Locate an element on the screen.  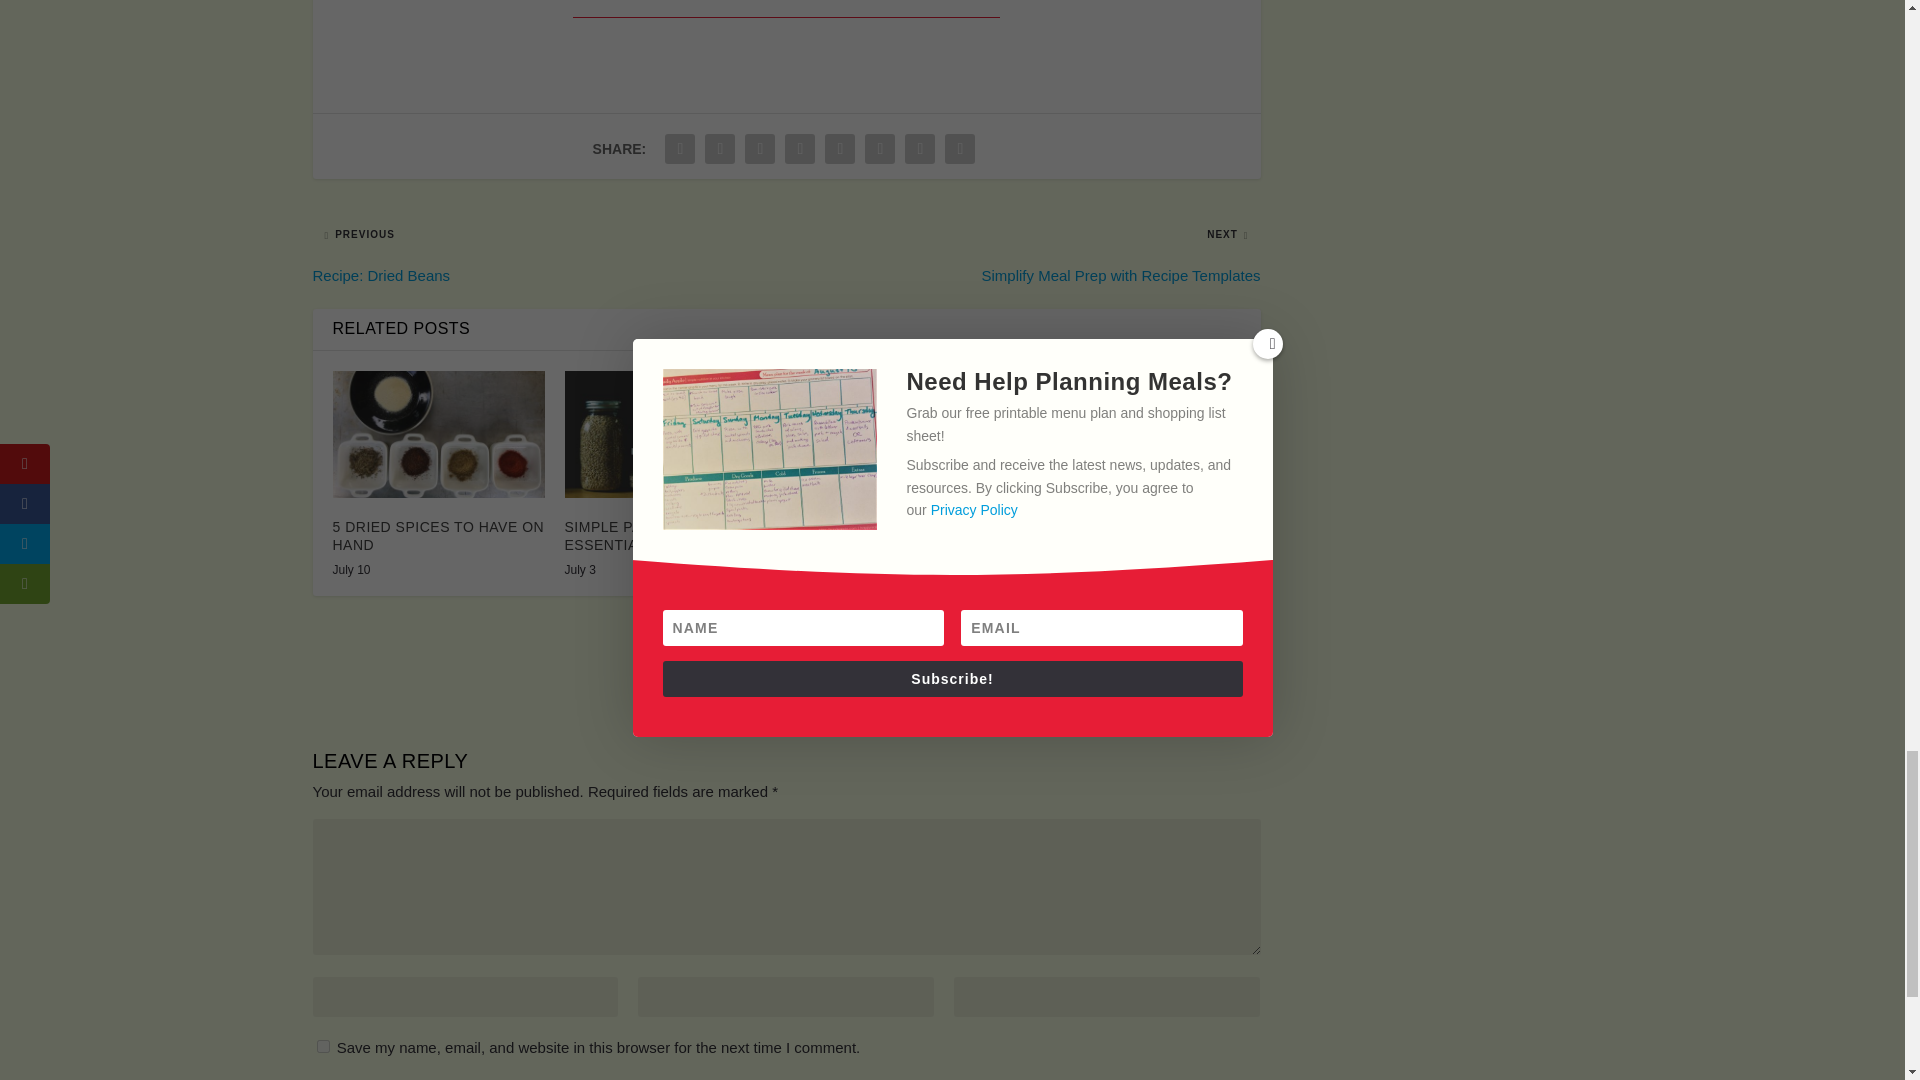
Simple Refrigerator Essentials is located at coordinates (1134, 434).